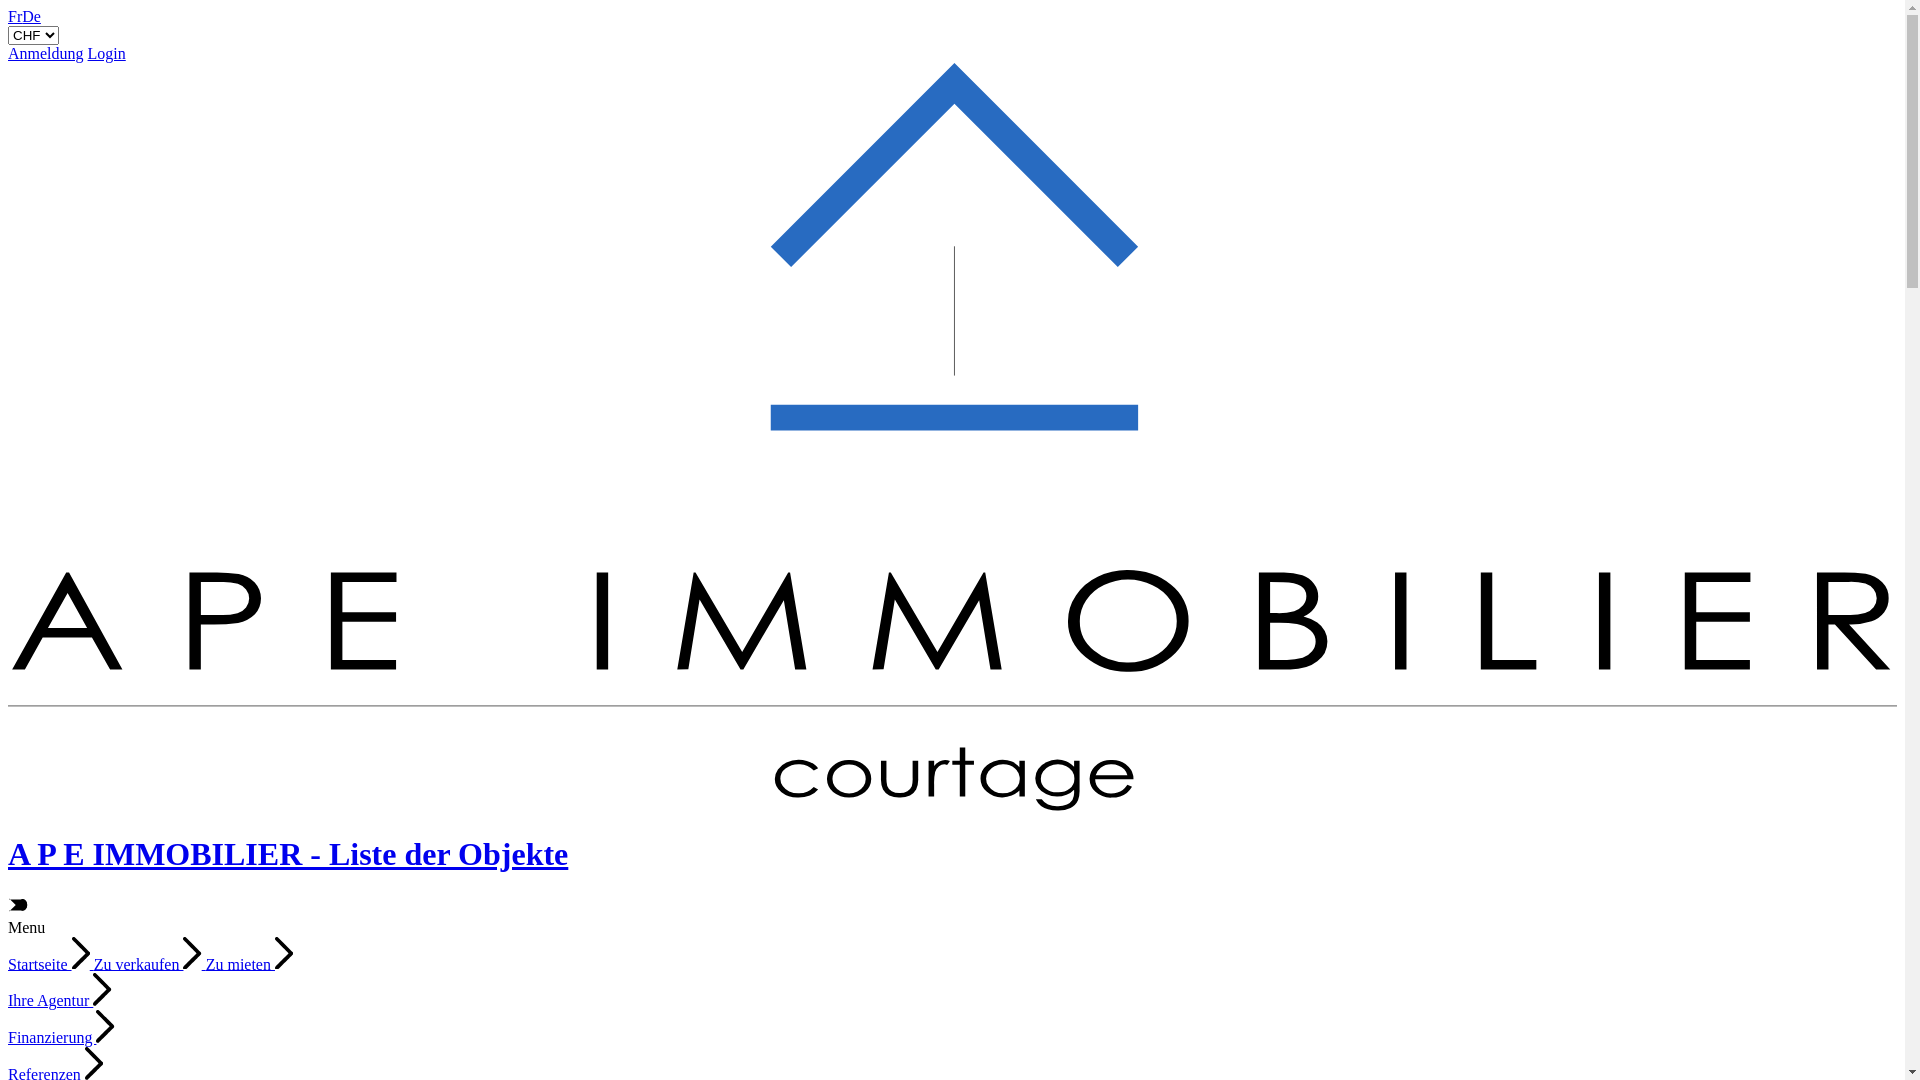 The width and height of the screenshot is (1920, 1080). What do you see at coordinates (107, 54) in the screenshot?
I see `Login` at bounding box center [107, 54].